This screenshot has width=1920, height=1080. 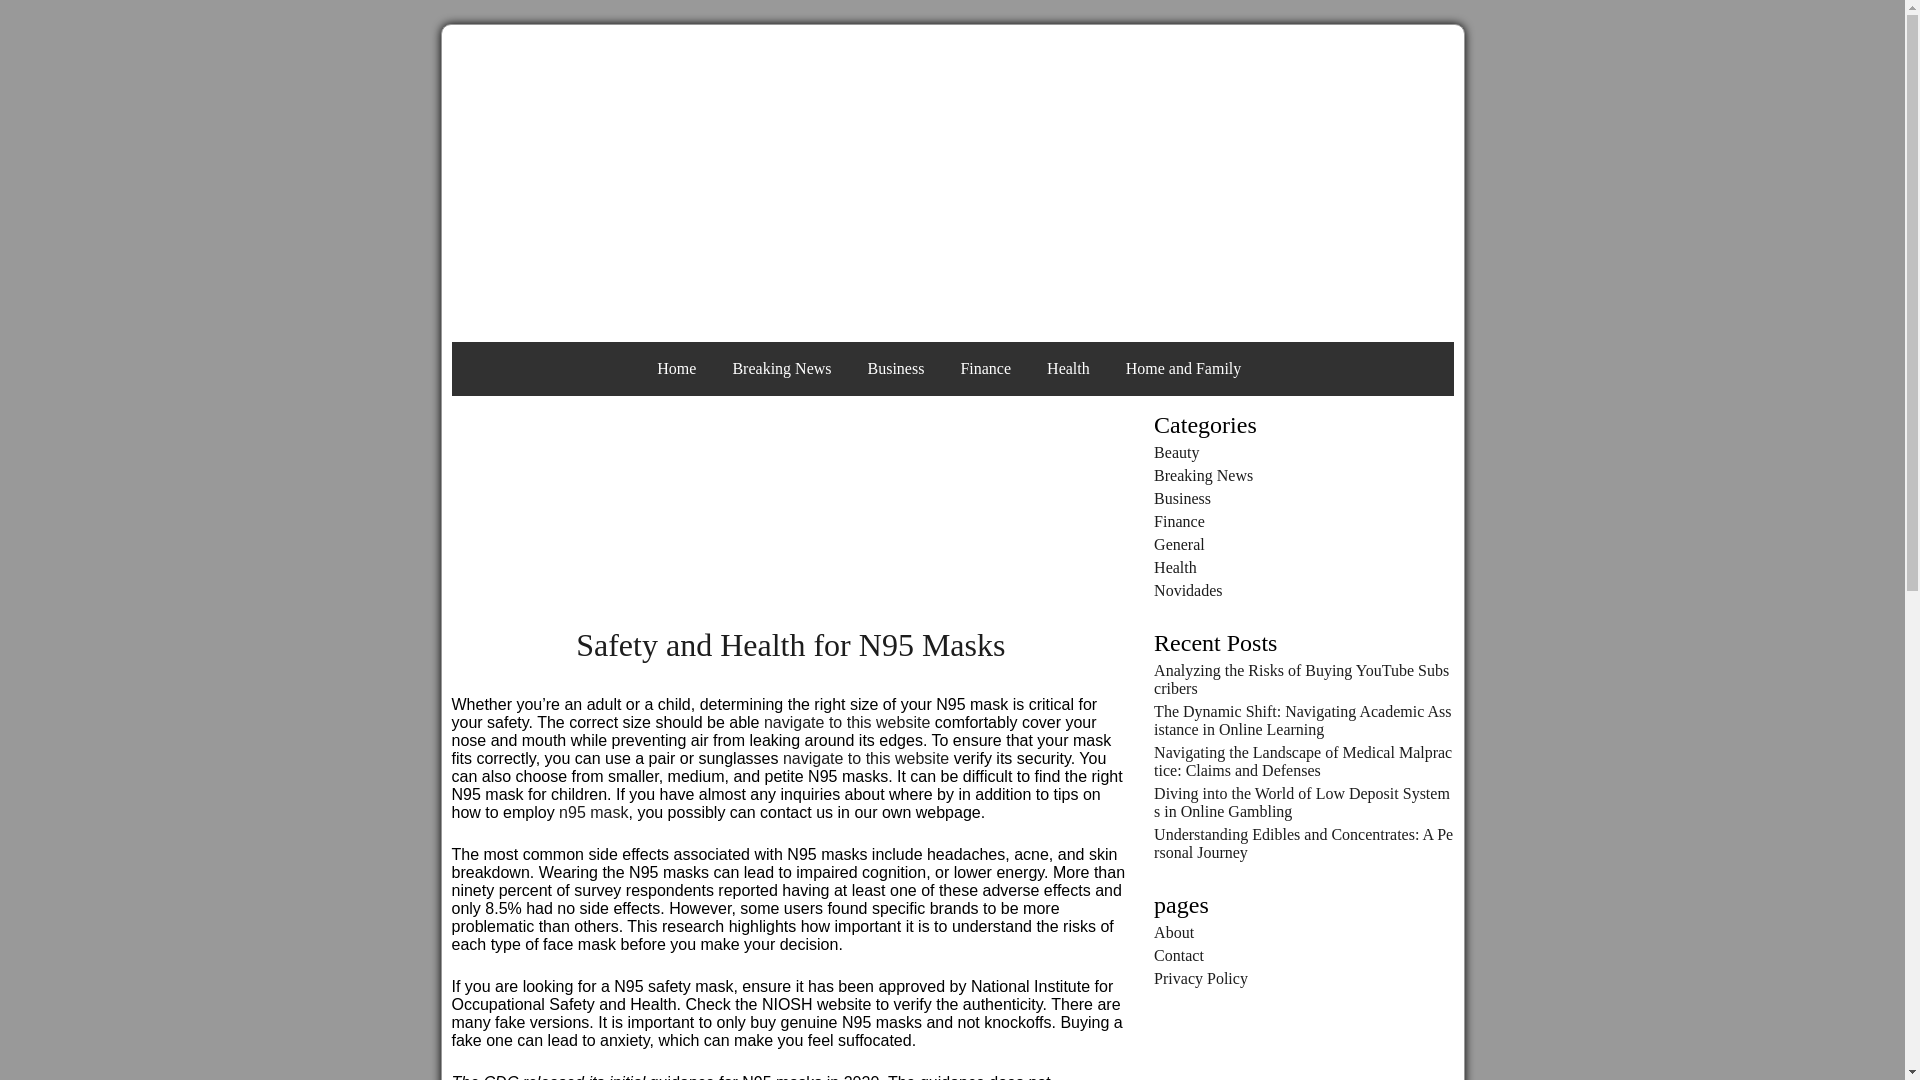 I want to click on Analyzing the Risks of Buying YouTube Subscribers, so click(x=1301, y=679).